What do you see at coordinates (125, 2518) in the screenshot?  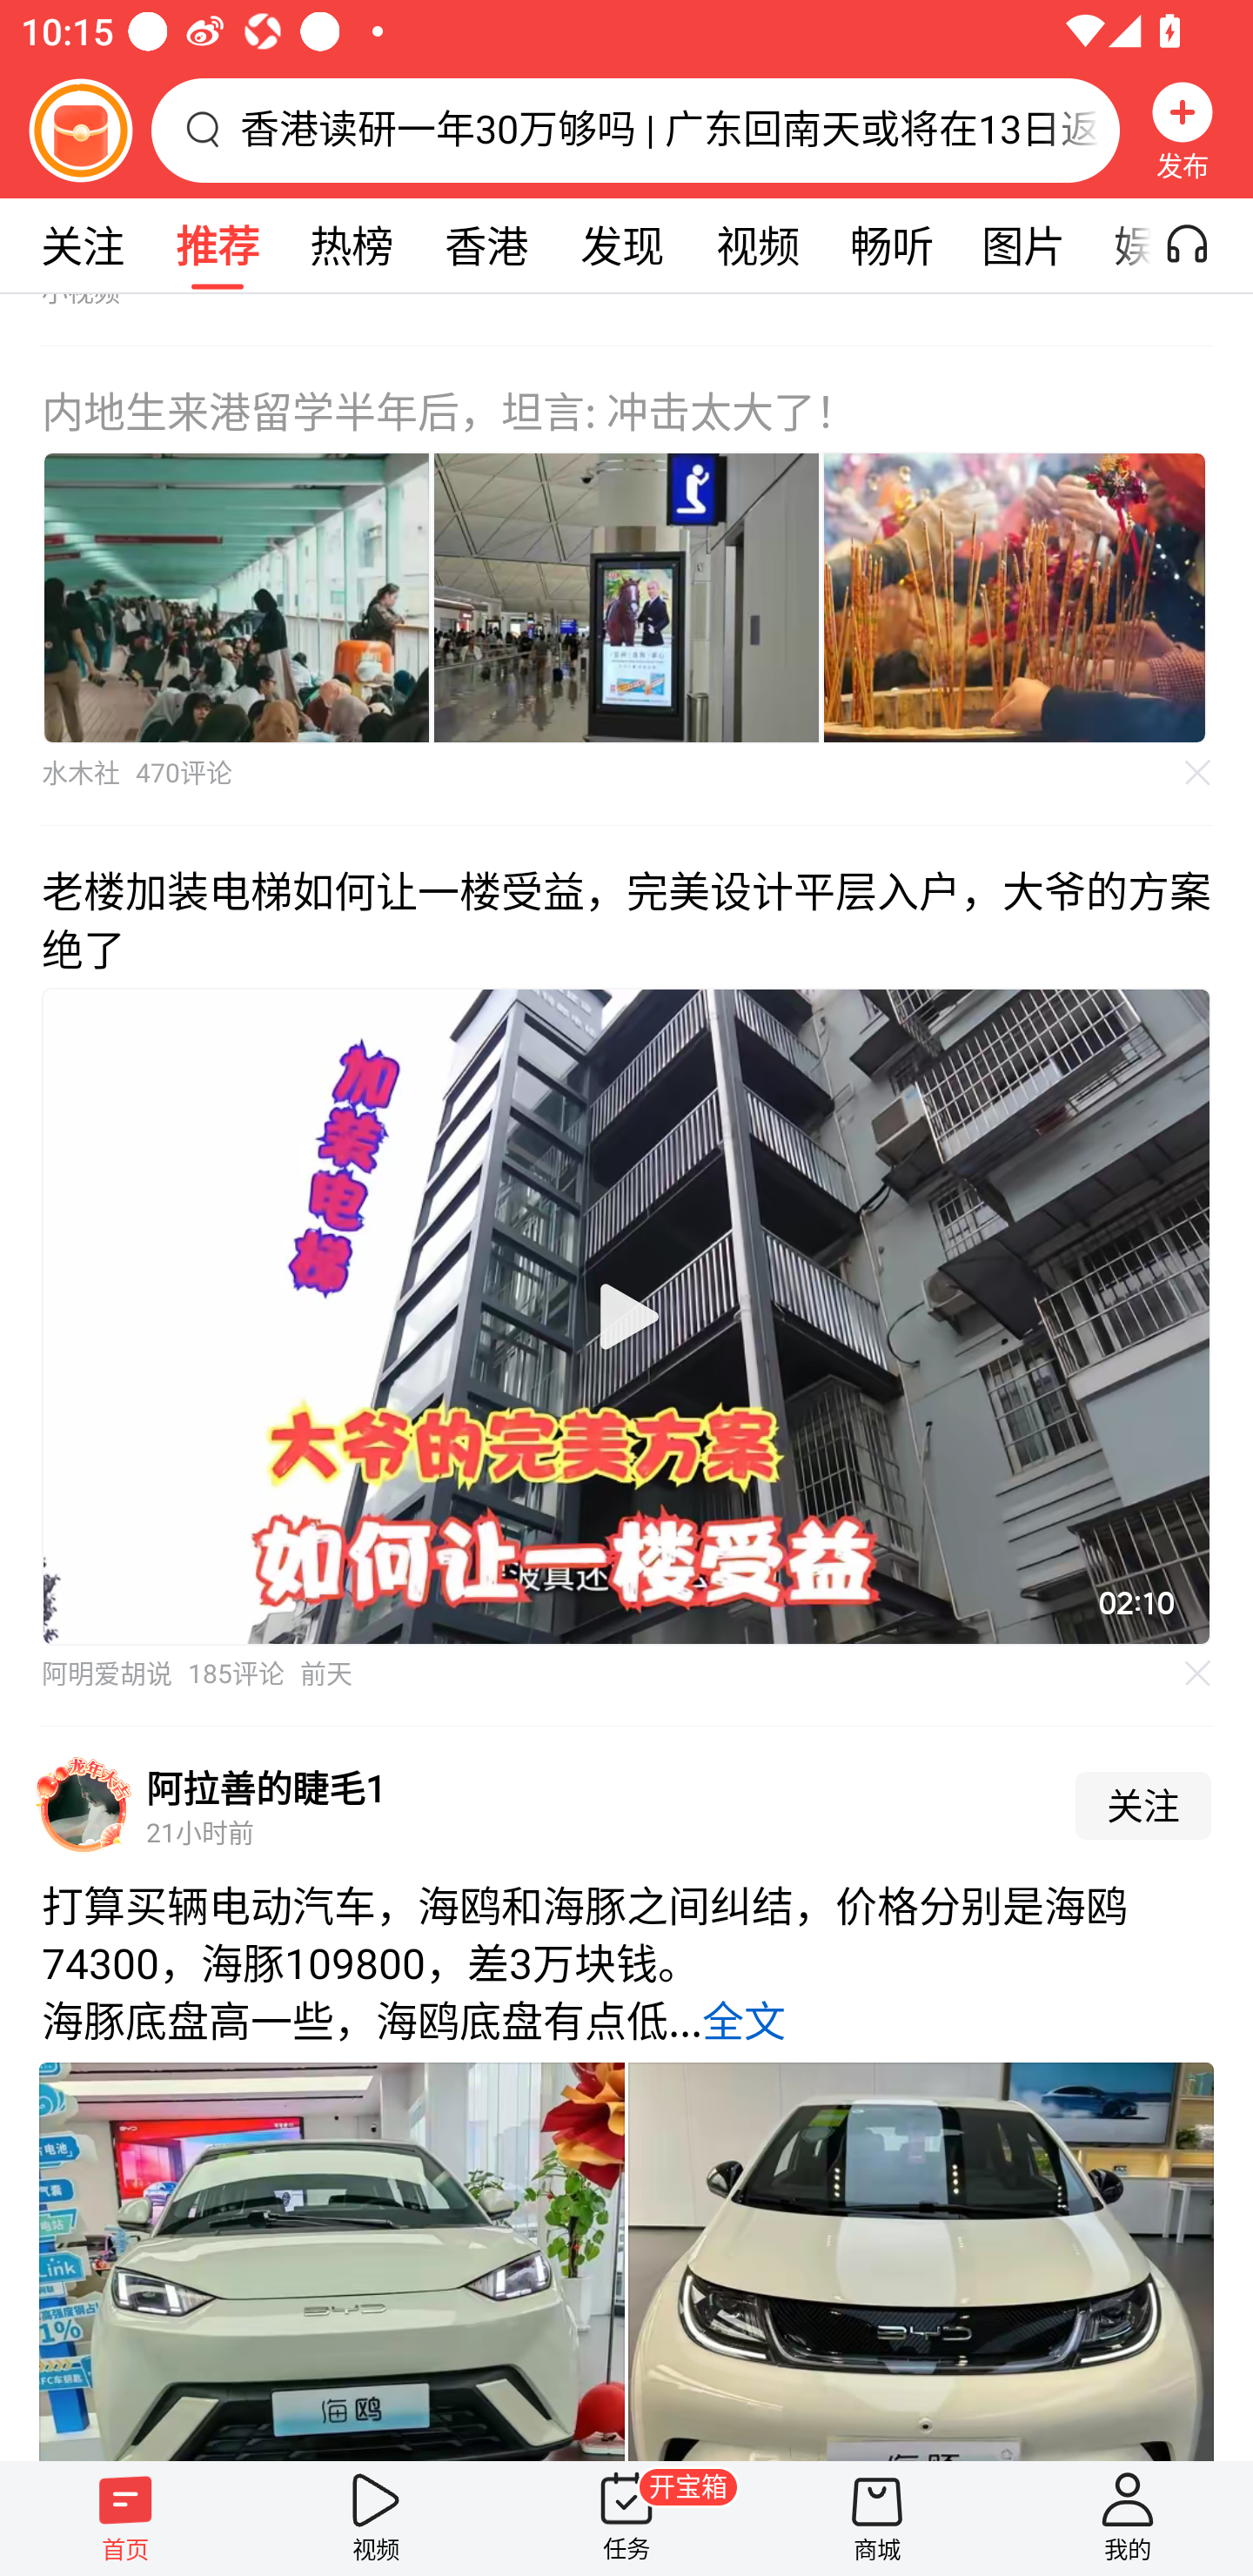 I see `首页` at bounding box center [125, 2518].